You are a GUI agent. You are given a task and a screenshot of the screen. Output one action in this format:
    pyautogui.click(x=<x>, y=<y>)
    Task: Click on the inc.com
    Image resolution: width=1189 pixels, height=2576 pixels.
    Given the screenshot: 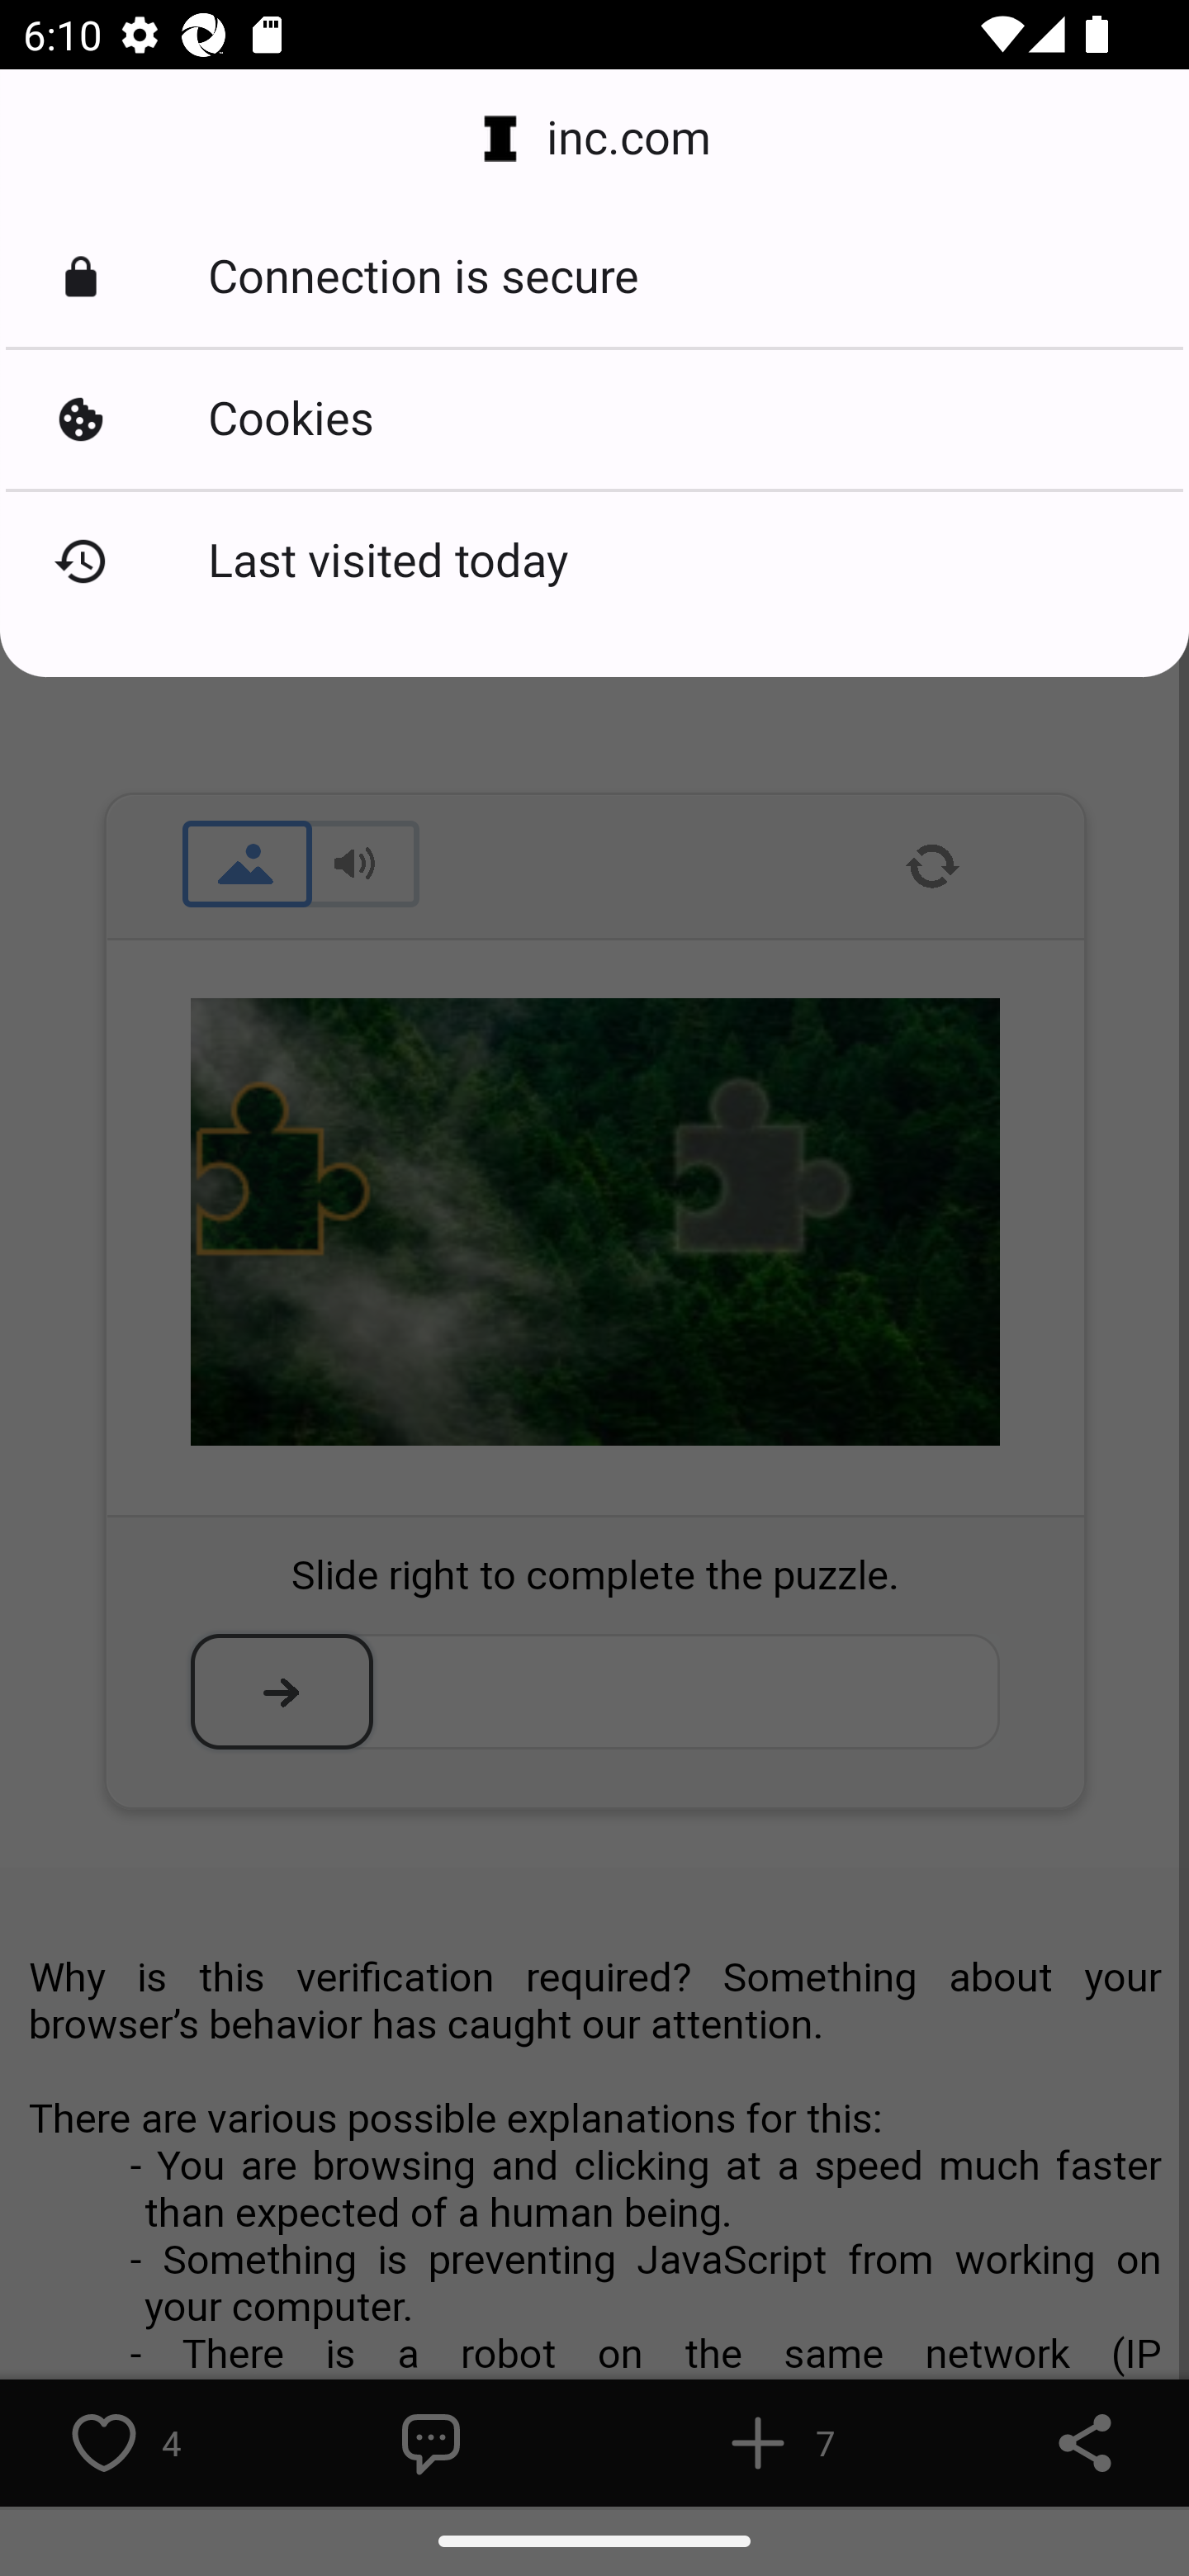 What is the action you would take?
    pyautogui.click(x=594, y=139)
    